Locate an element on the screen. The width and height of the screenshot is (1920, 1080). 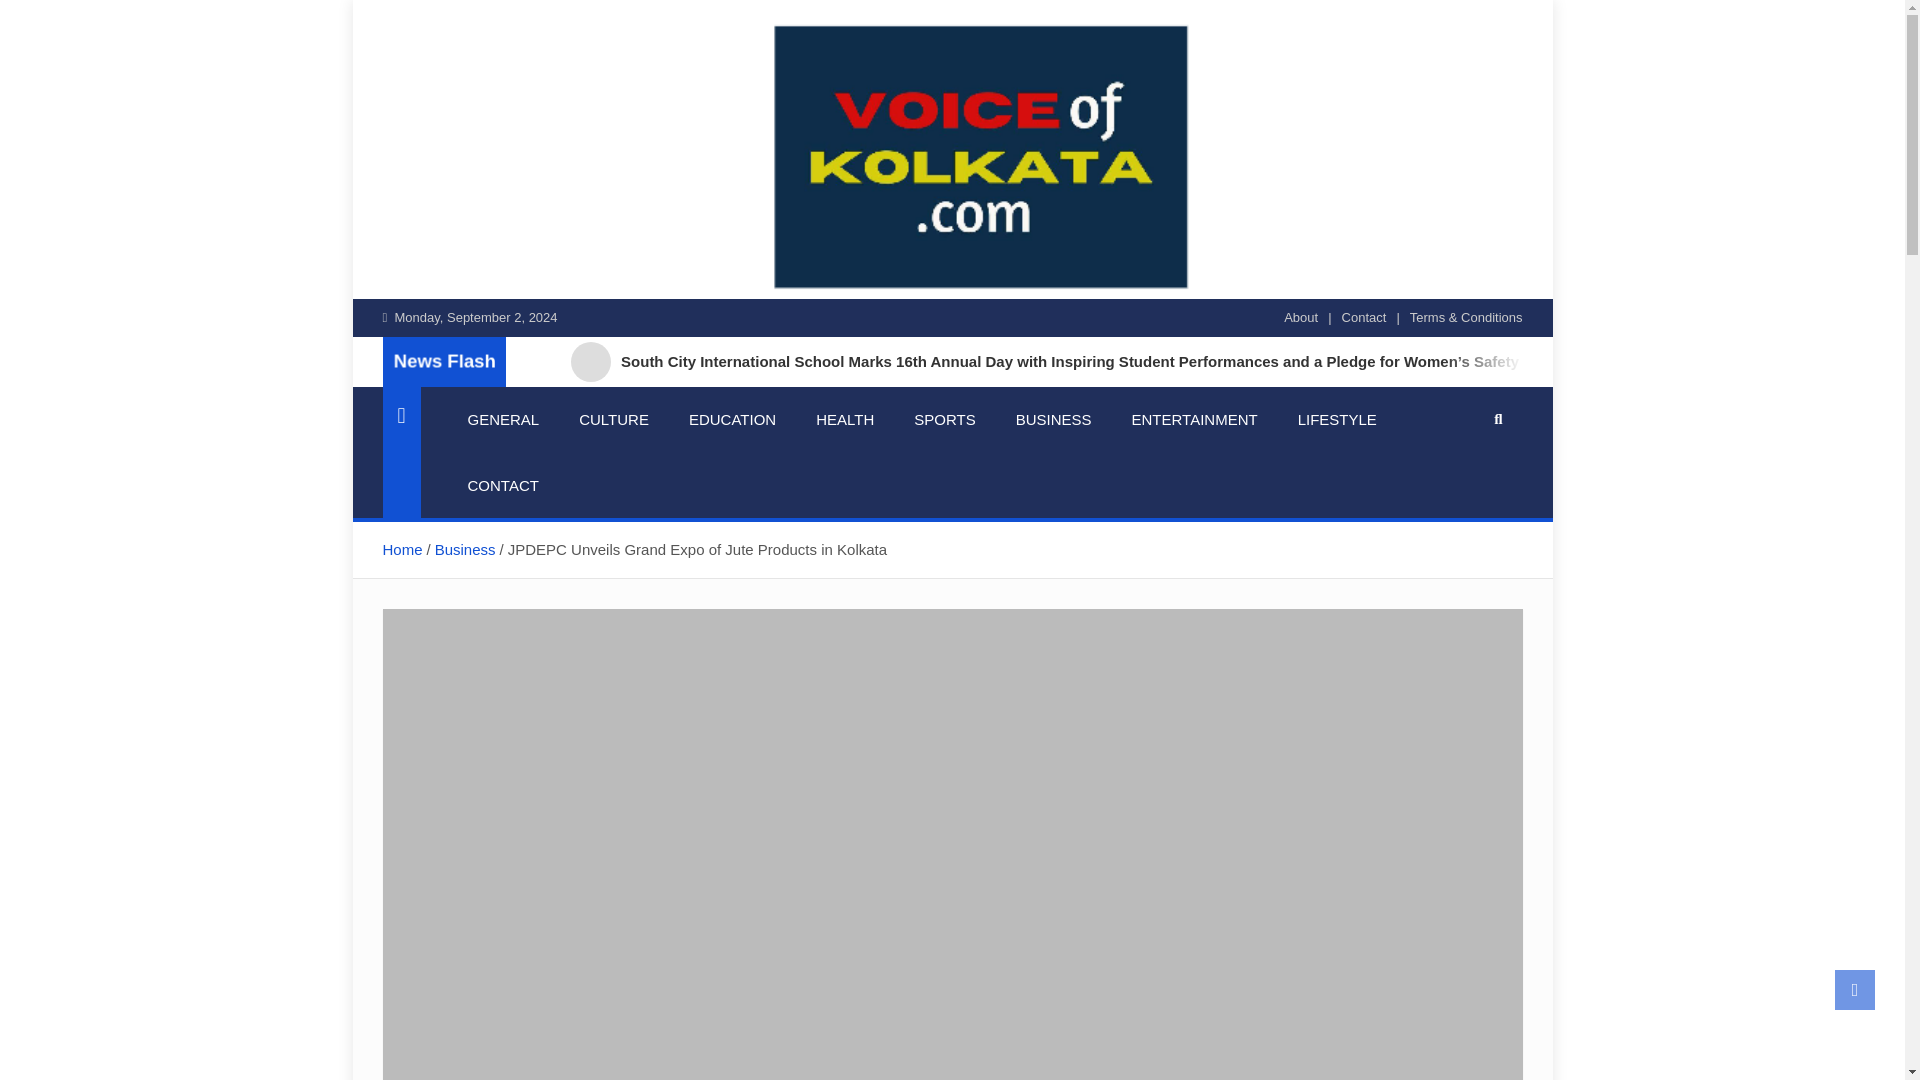
EDUCATION is located at coordinates (732, 419).